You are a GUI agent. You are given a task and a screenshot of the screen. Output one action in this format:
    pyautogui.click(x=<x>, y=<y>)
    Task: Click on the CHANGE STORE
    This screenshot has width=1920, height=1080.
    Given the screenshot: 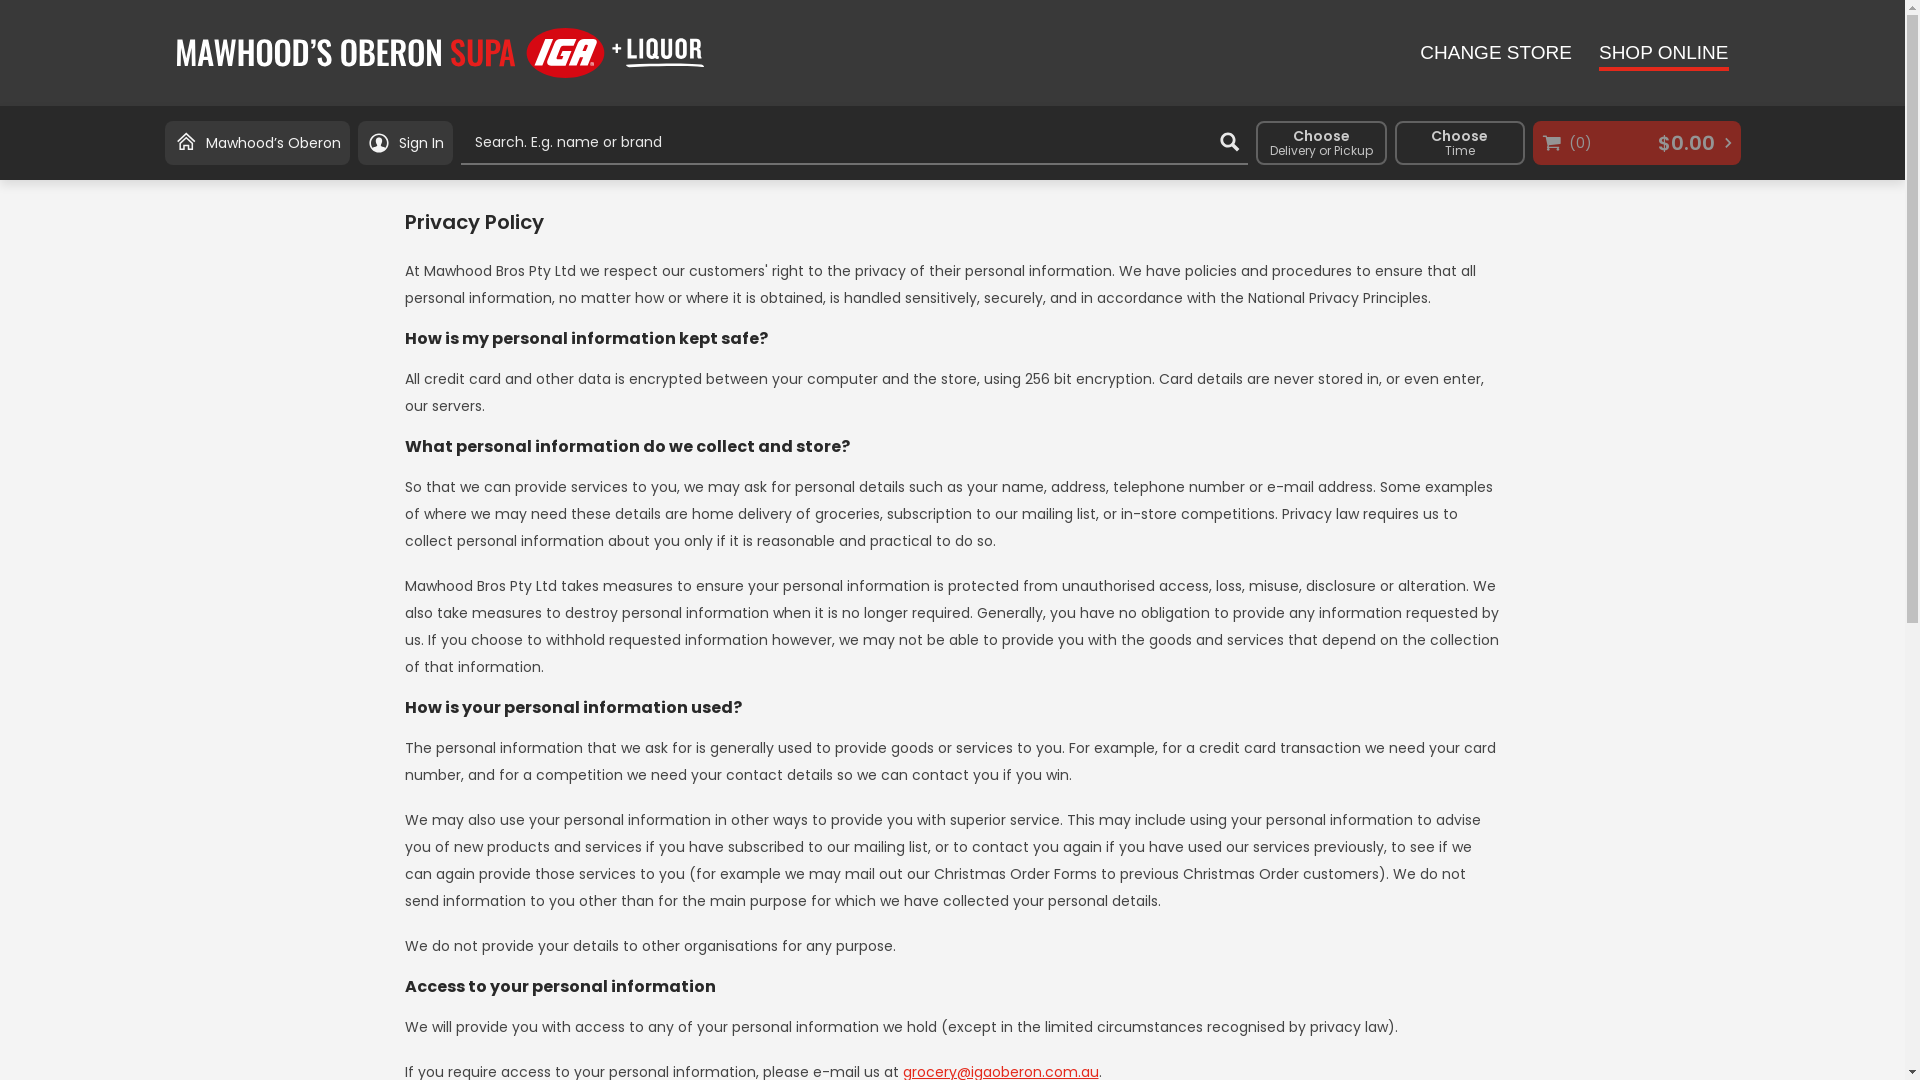 What is the action you would take?
    pyautogui.click(x=1496, y=54)
    